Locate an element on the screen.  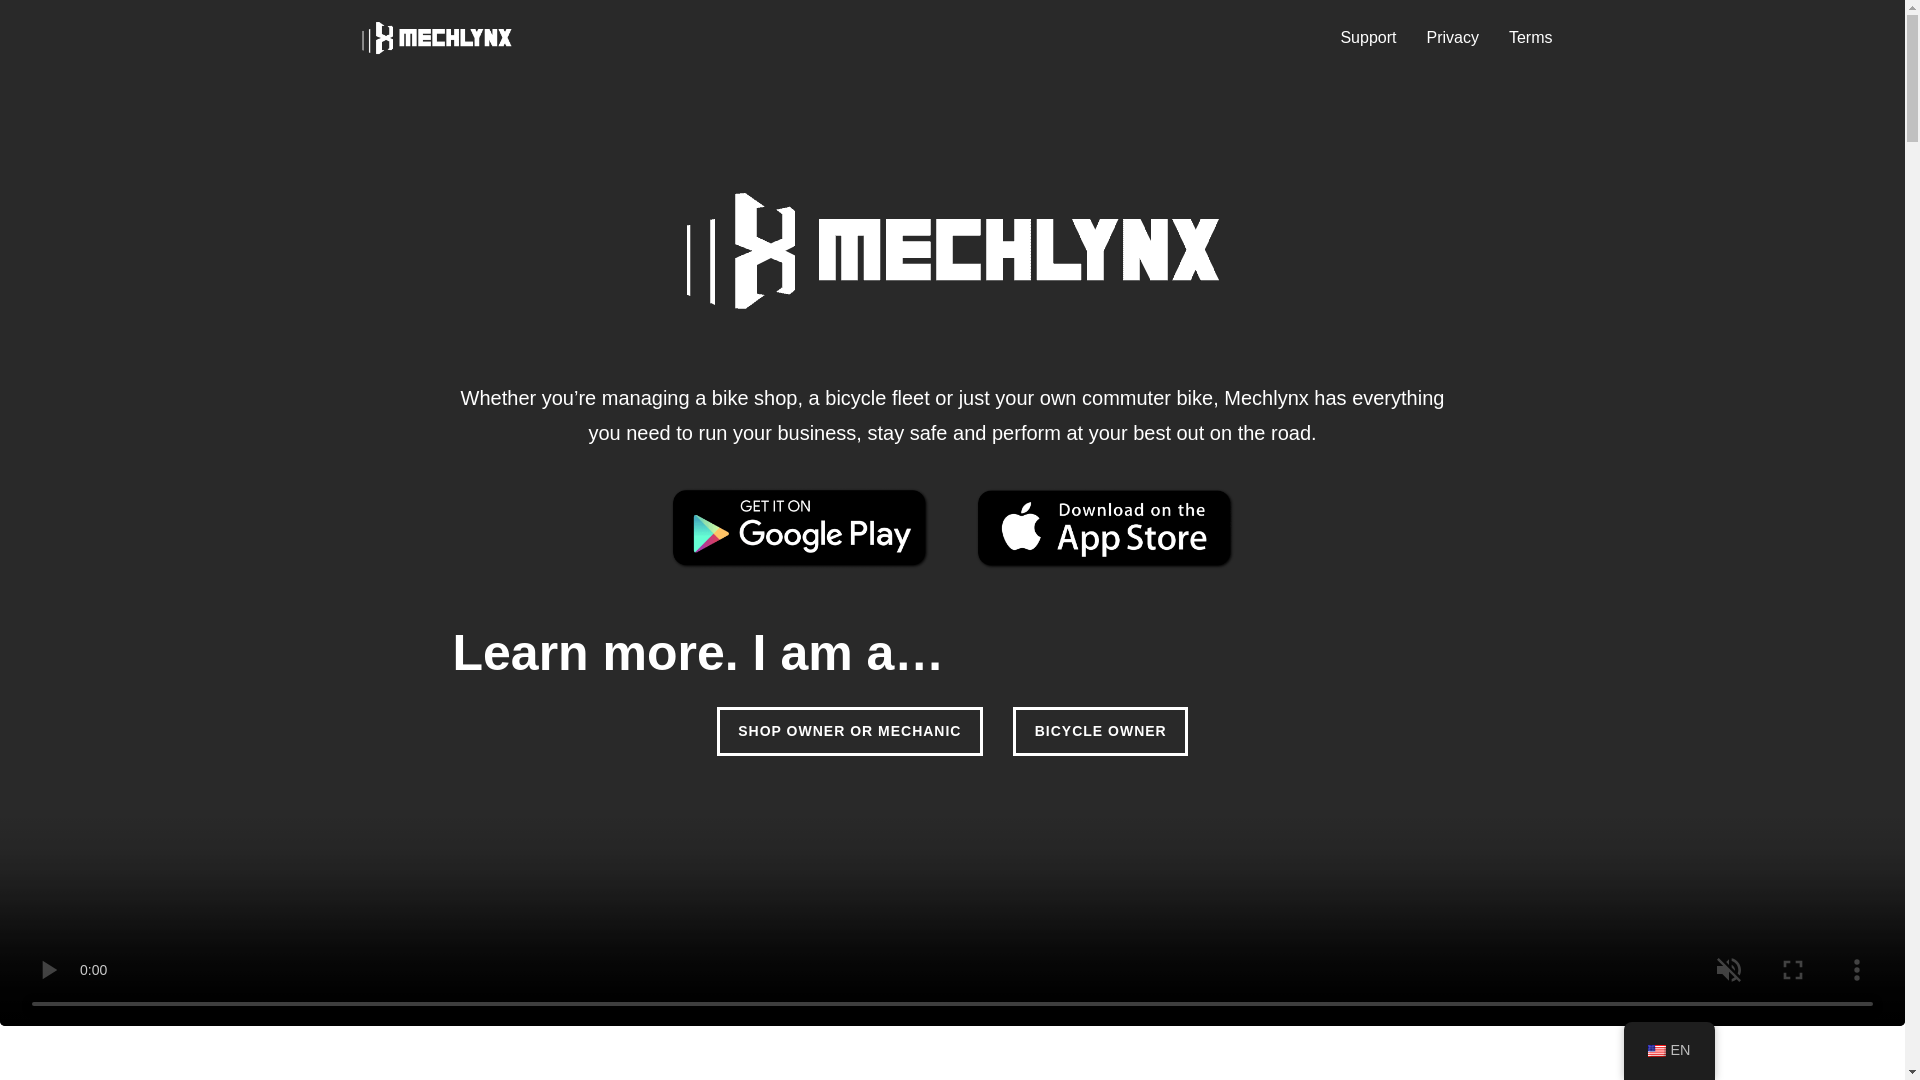
English is located at coordinates (1656, 1051).